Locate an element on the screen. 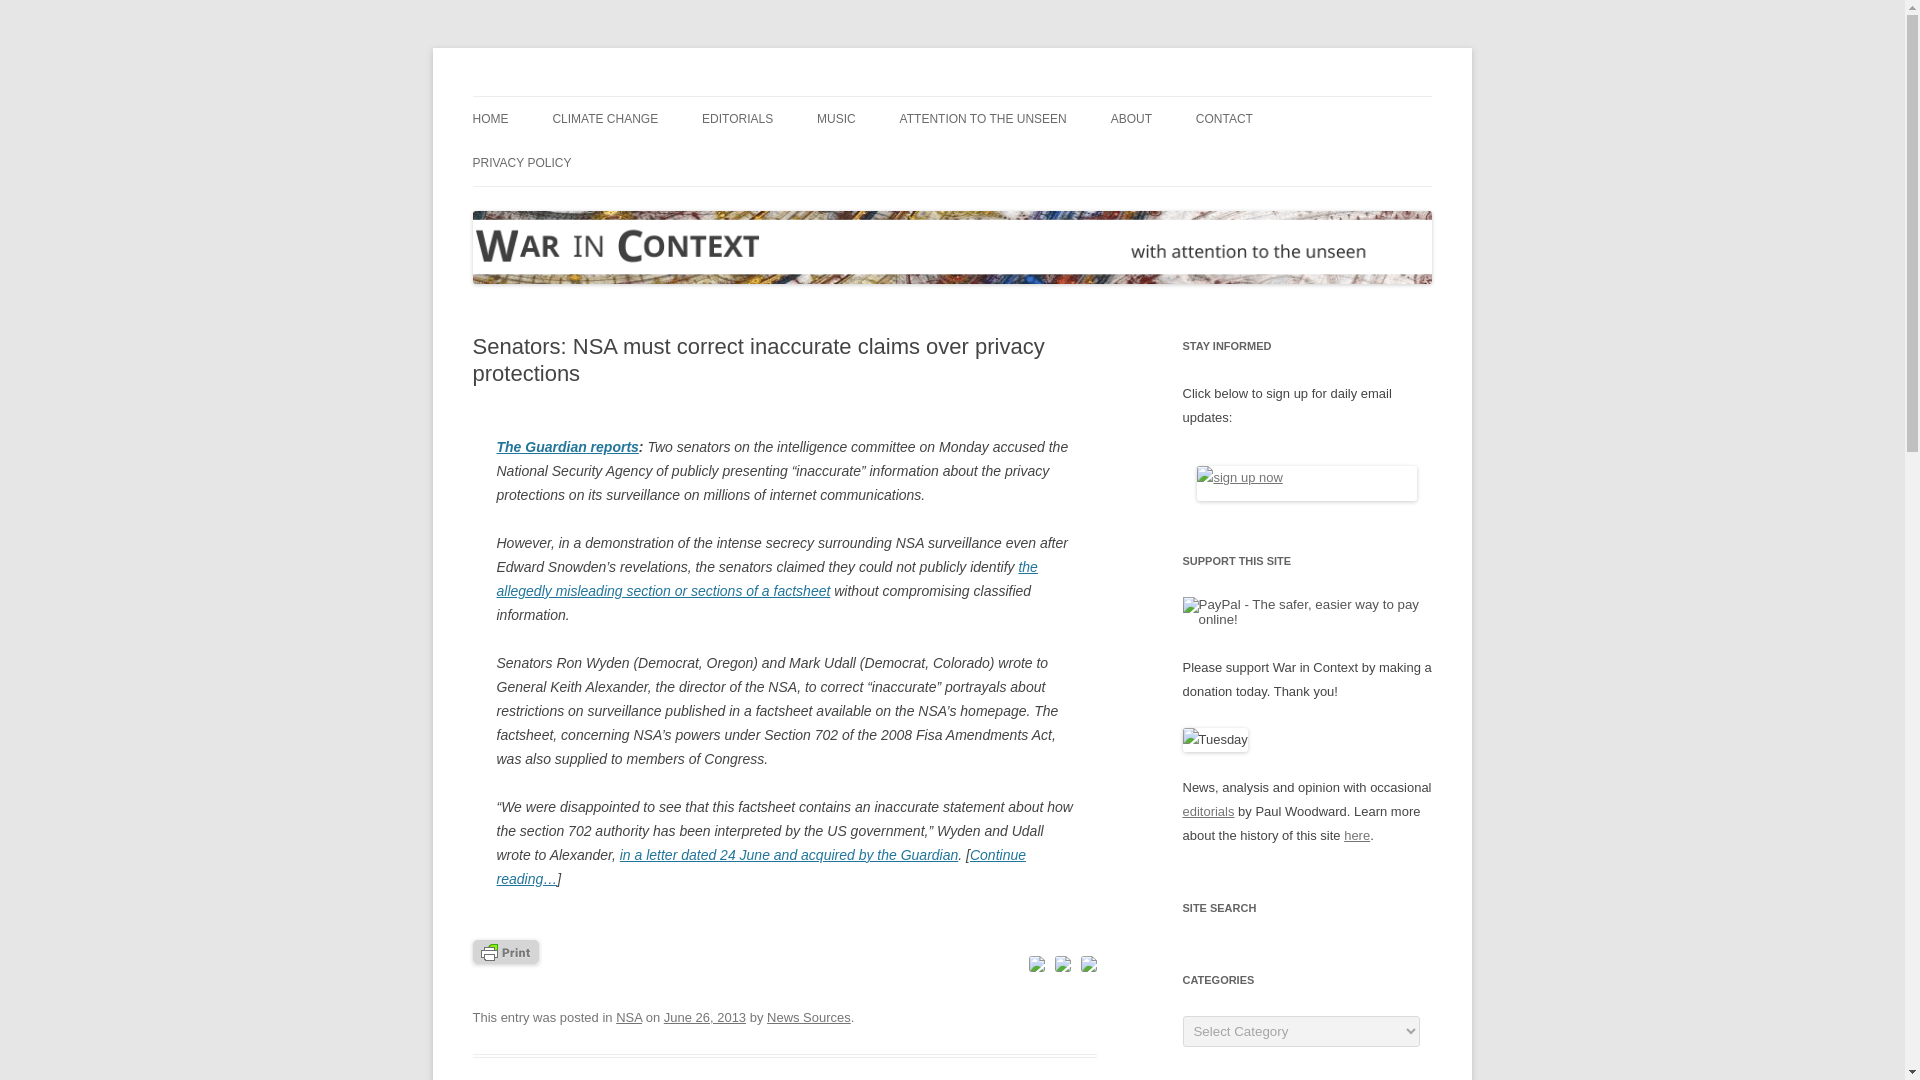 The width and height of the screenshot is (1920, 1080). NSA is located at coordinates (628, 1016).